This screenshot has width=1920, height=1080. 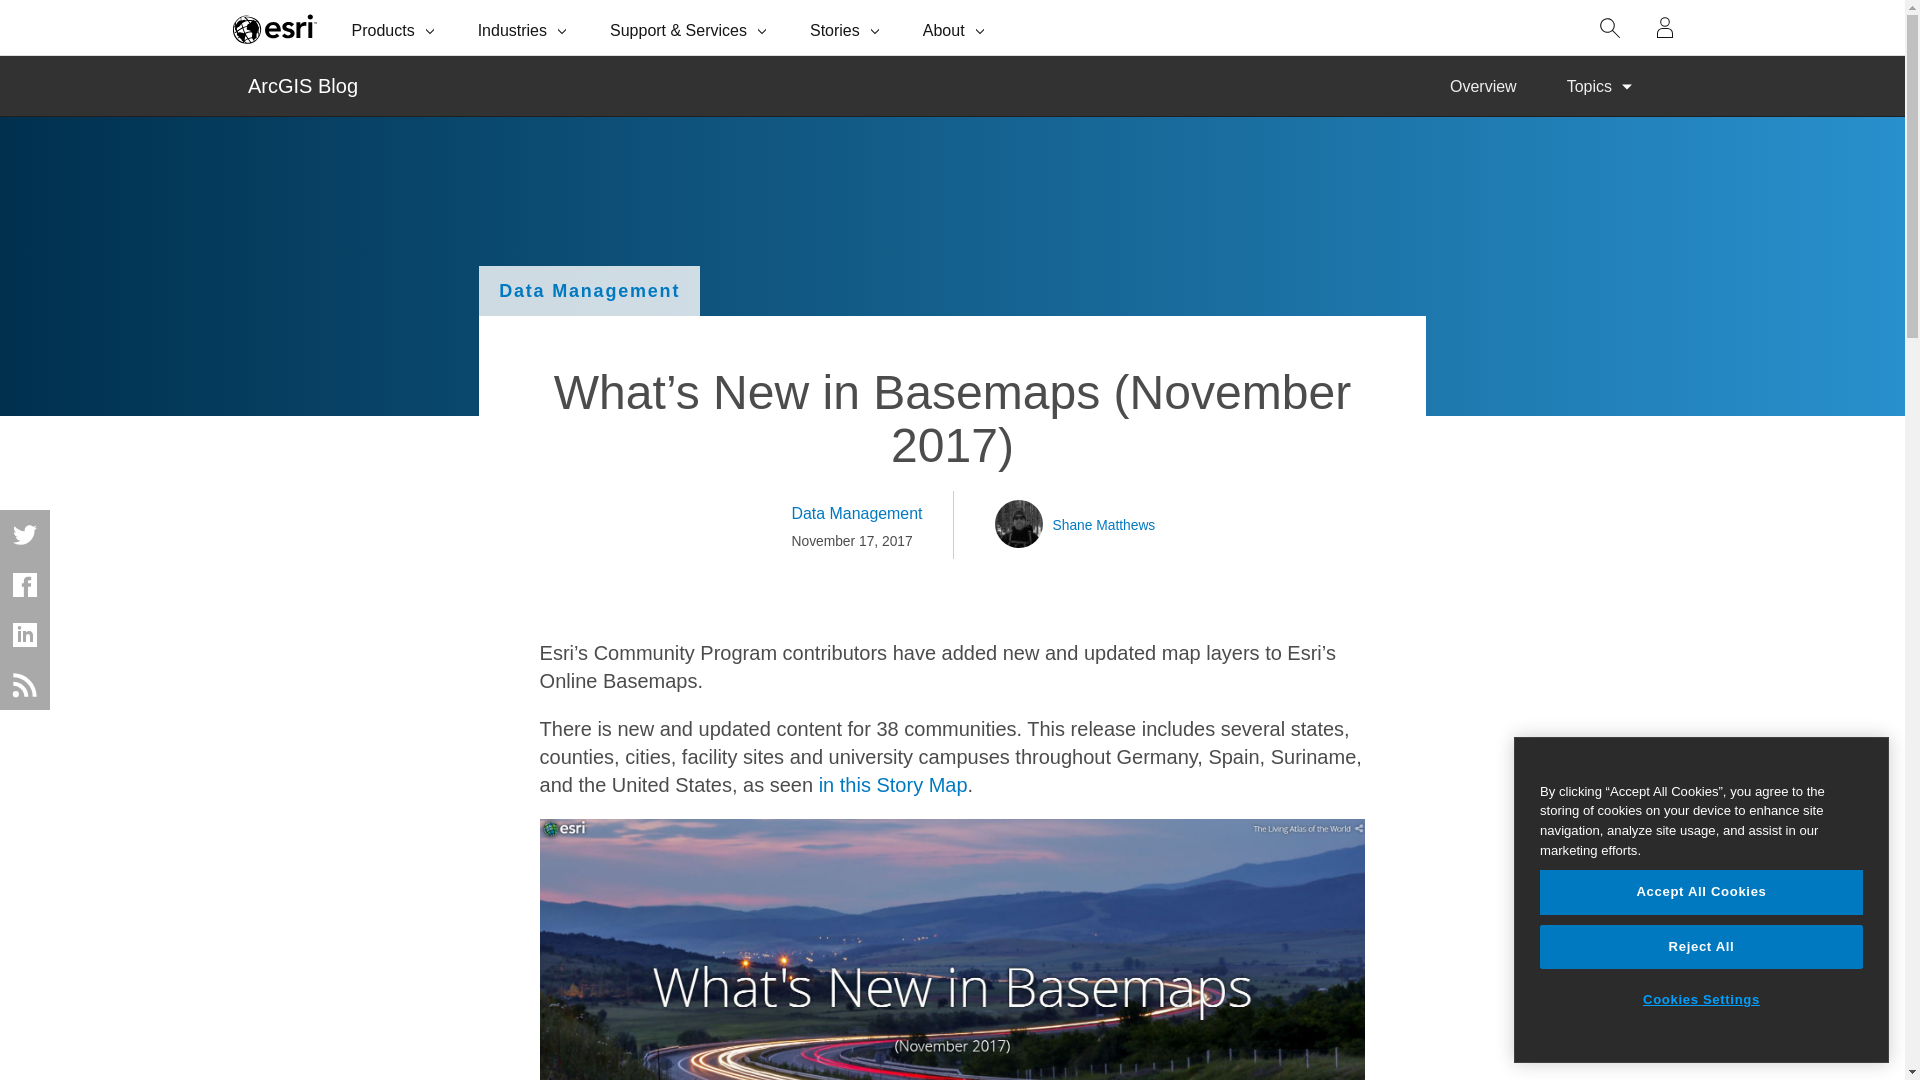 I want to click on Search, so click(x=1610, y=28).